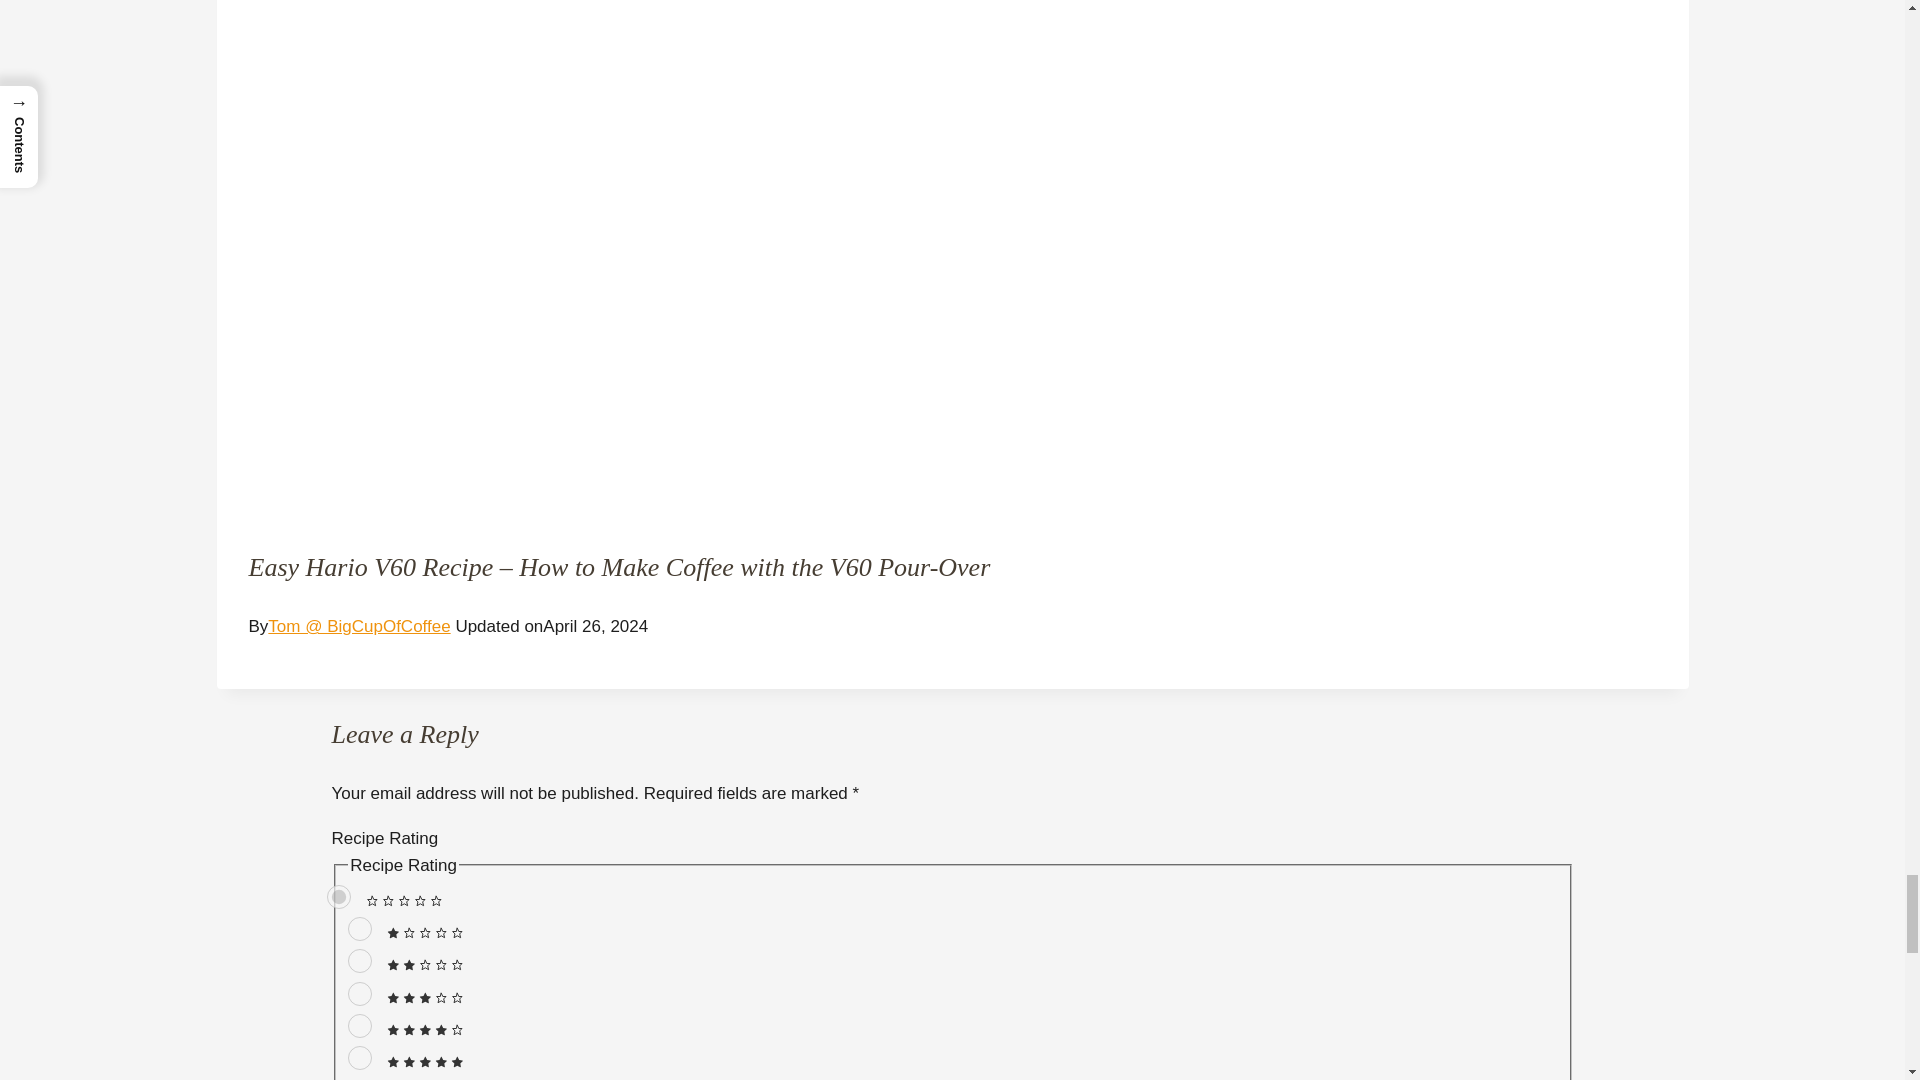  I want to click on 0, so click(338, 896).